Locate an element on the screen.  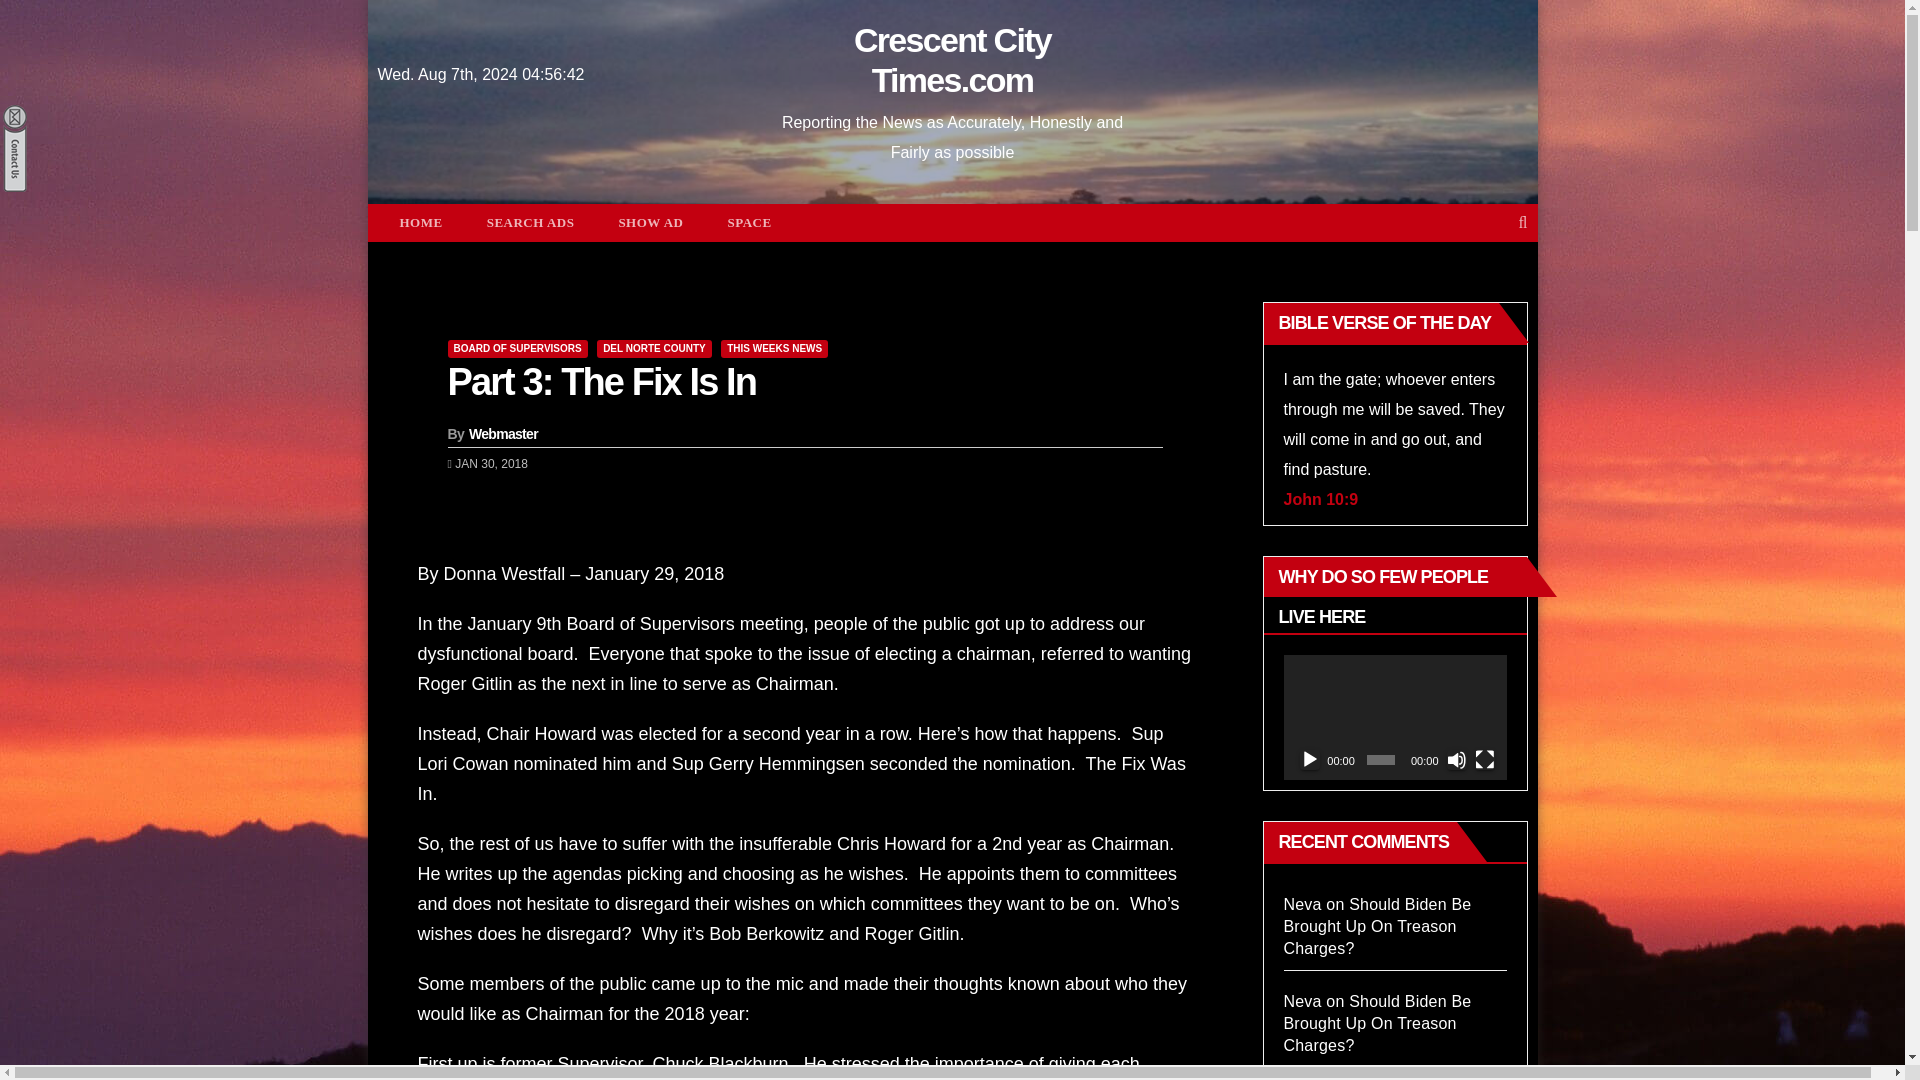
HOME is located at coordinates (421, 222).